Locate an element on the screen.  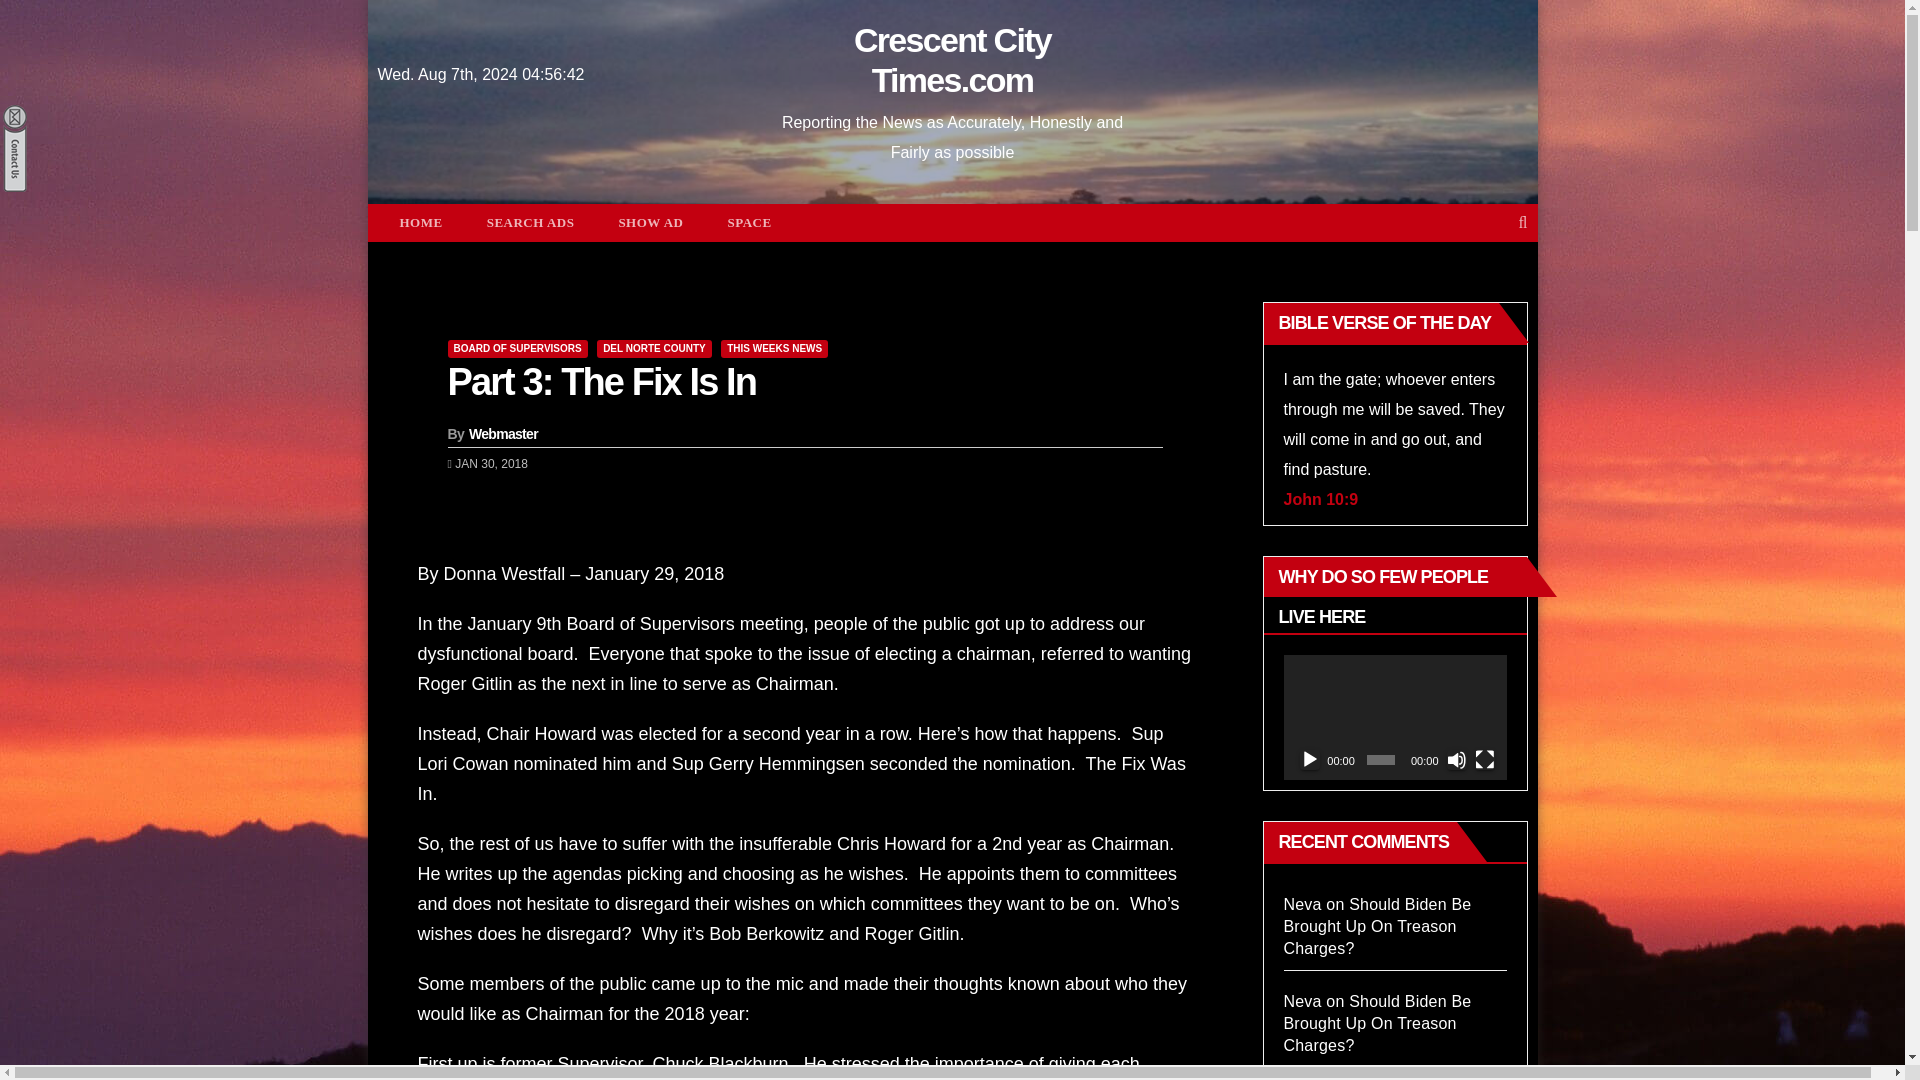
HOME is located at coordinates (421, 222).